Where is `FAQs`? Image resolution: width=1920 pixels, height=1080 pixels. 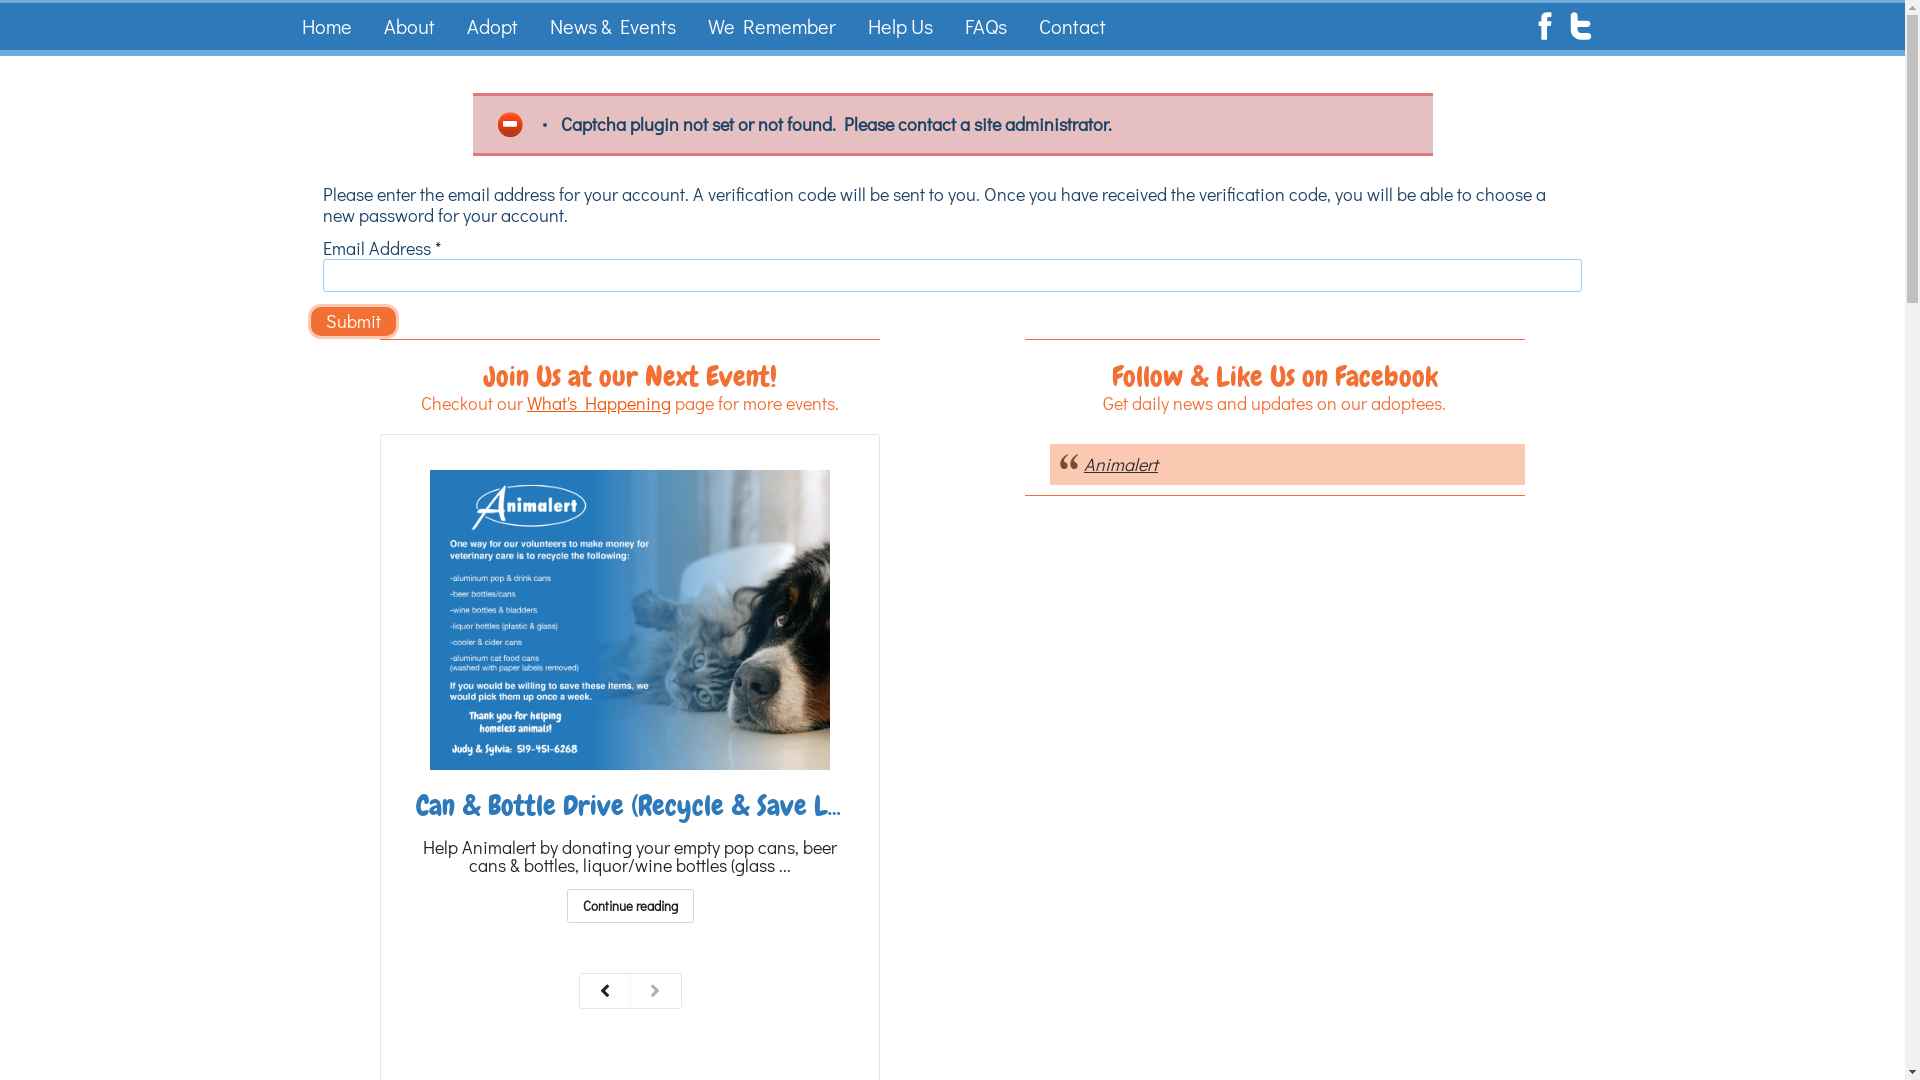 FAQs is located at coordinates (986, 26).